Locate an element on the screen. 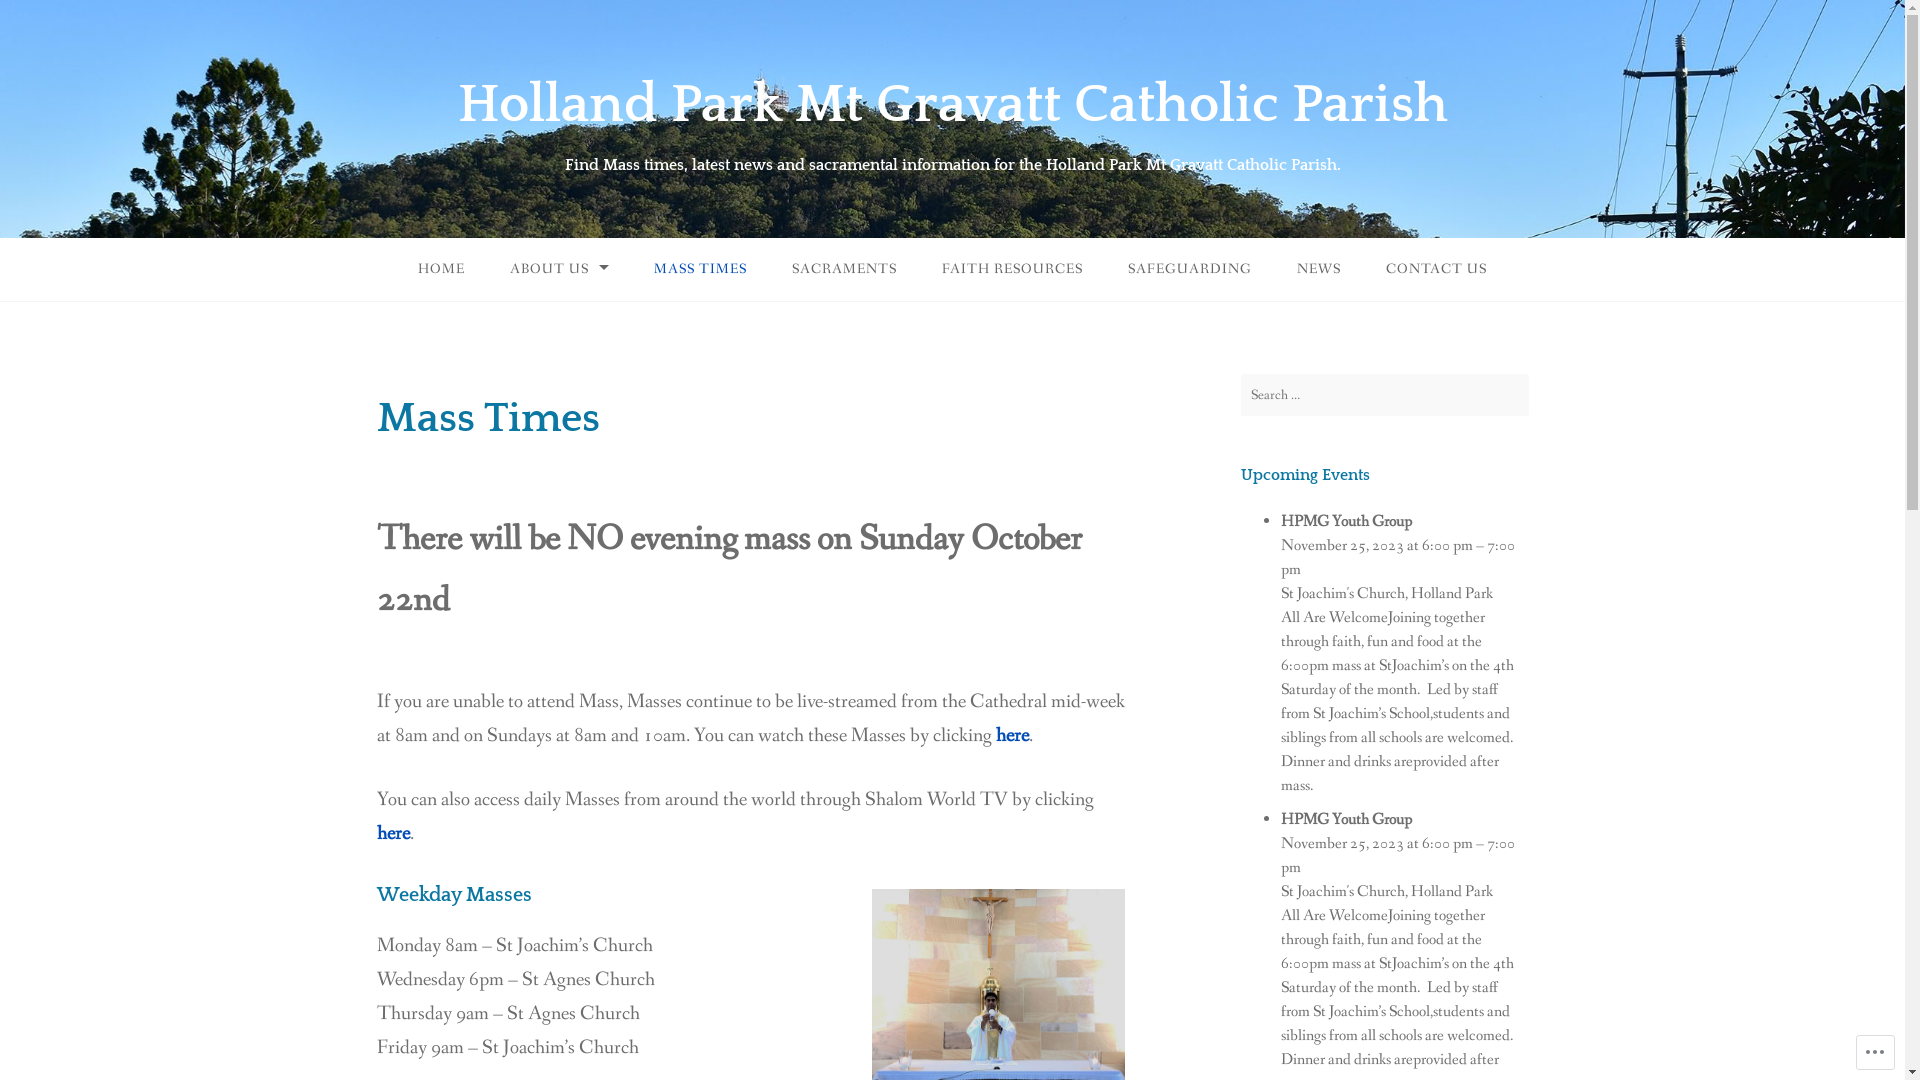  SACRAMENTS is located at coordinates (844, 270).